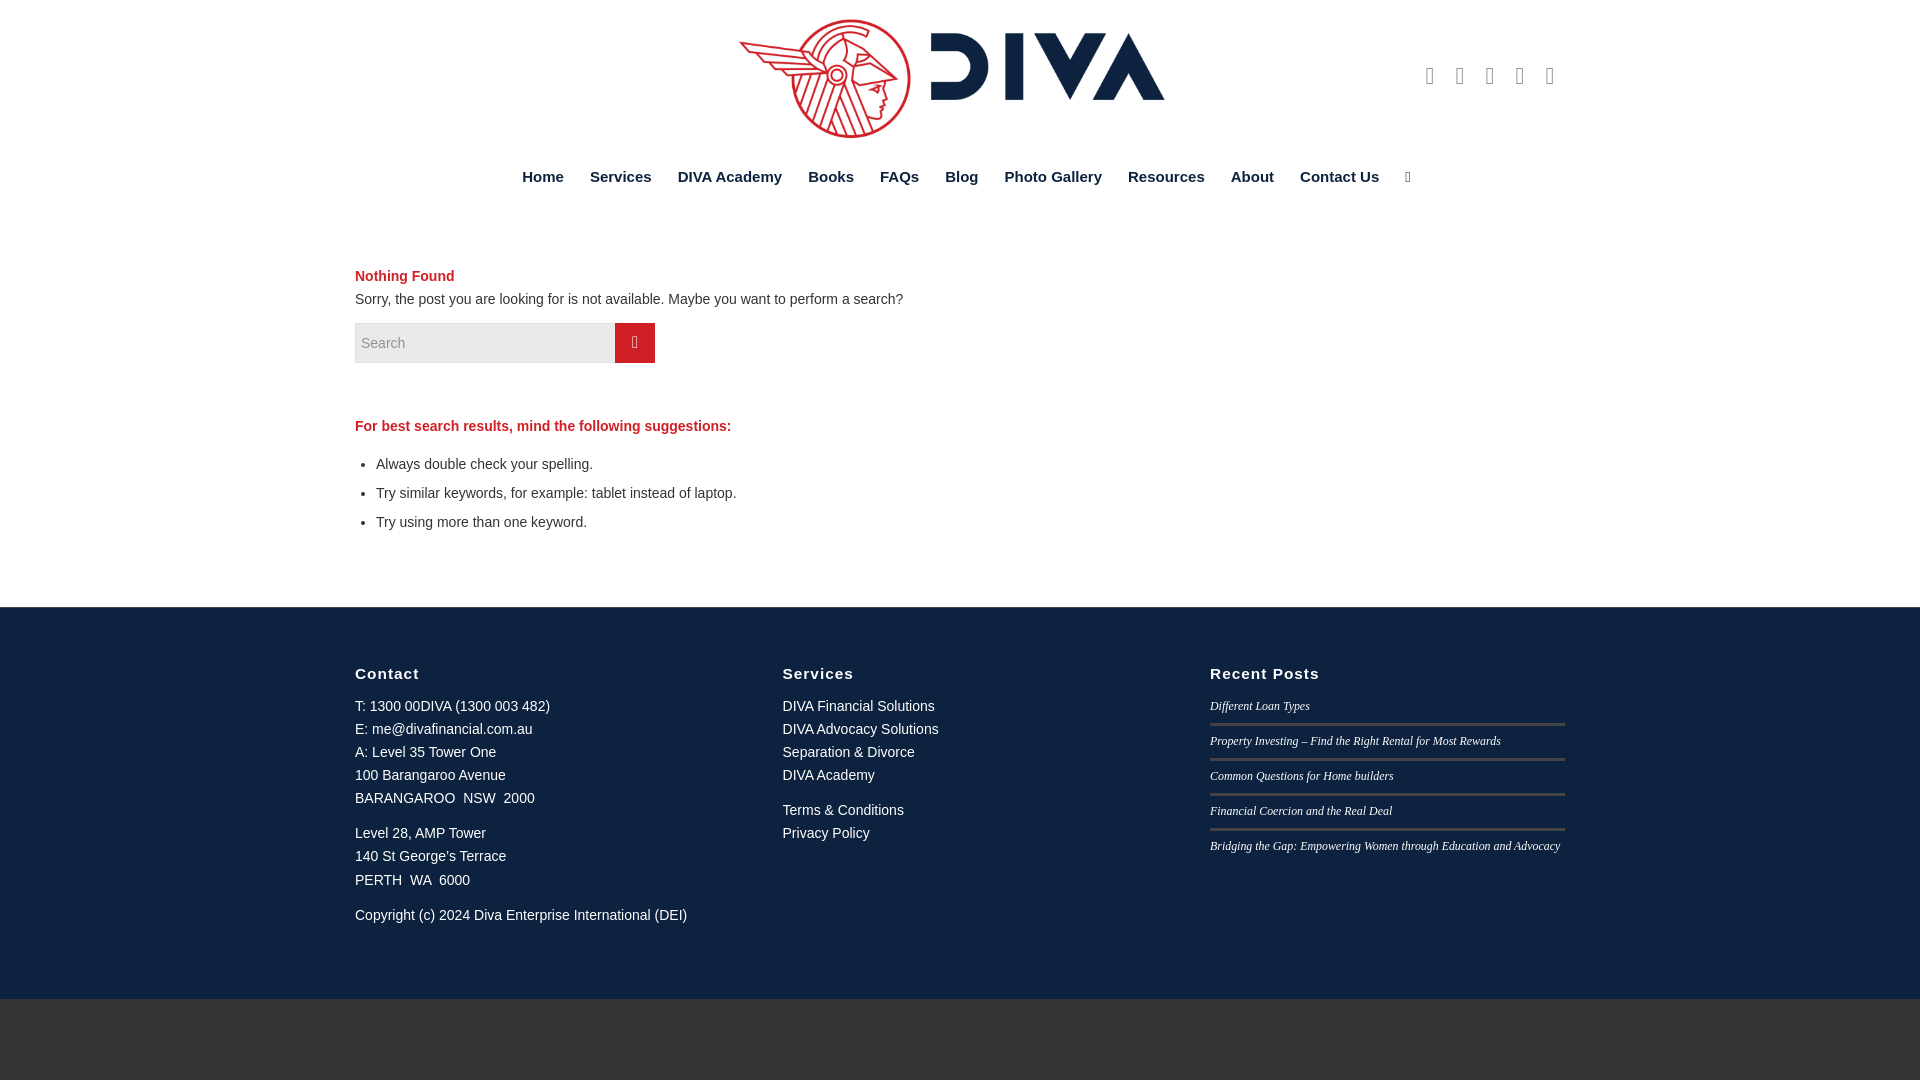  Describe the element at coordinates (1460, 75) in the screenshot. I see `LinkedIn` at that location.